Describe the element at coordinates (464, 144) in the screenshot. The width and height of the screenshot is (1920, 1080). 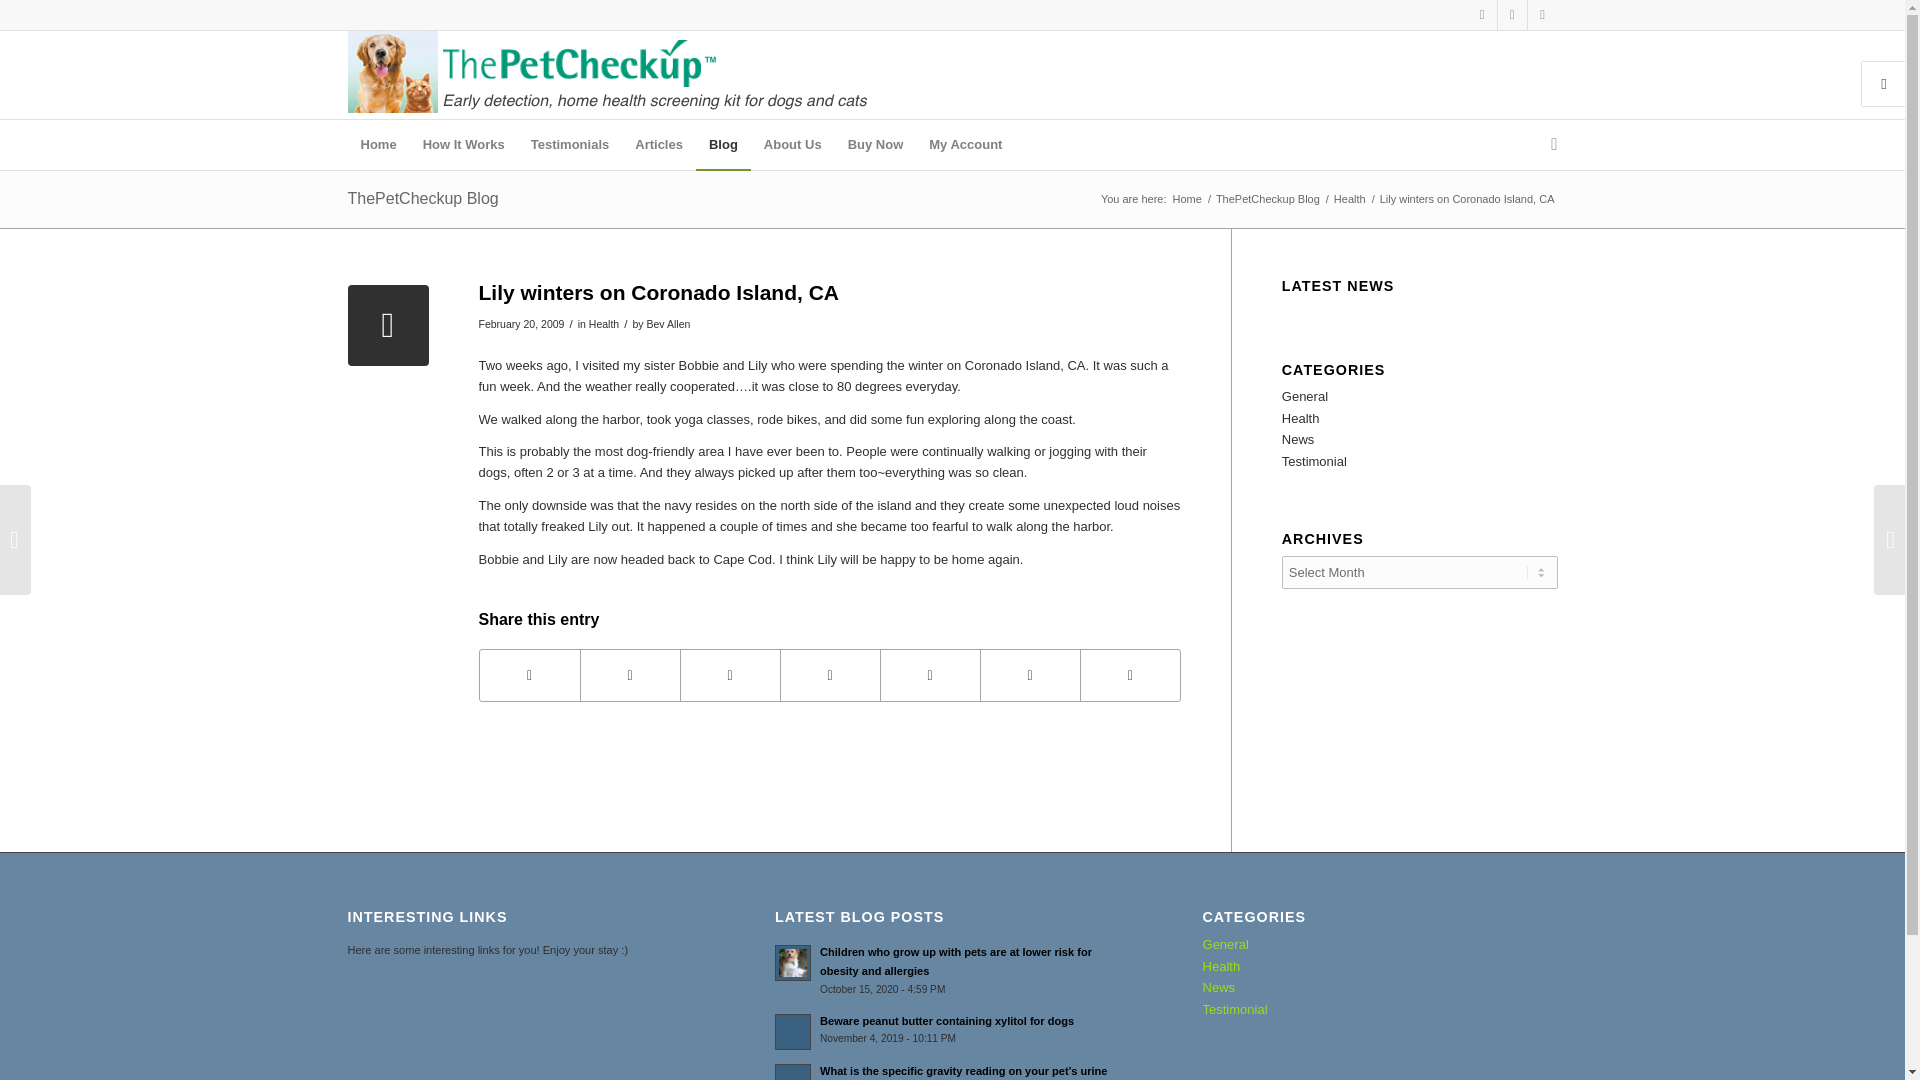
I see `How It Works` at that location.